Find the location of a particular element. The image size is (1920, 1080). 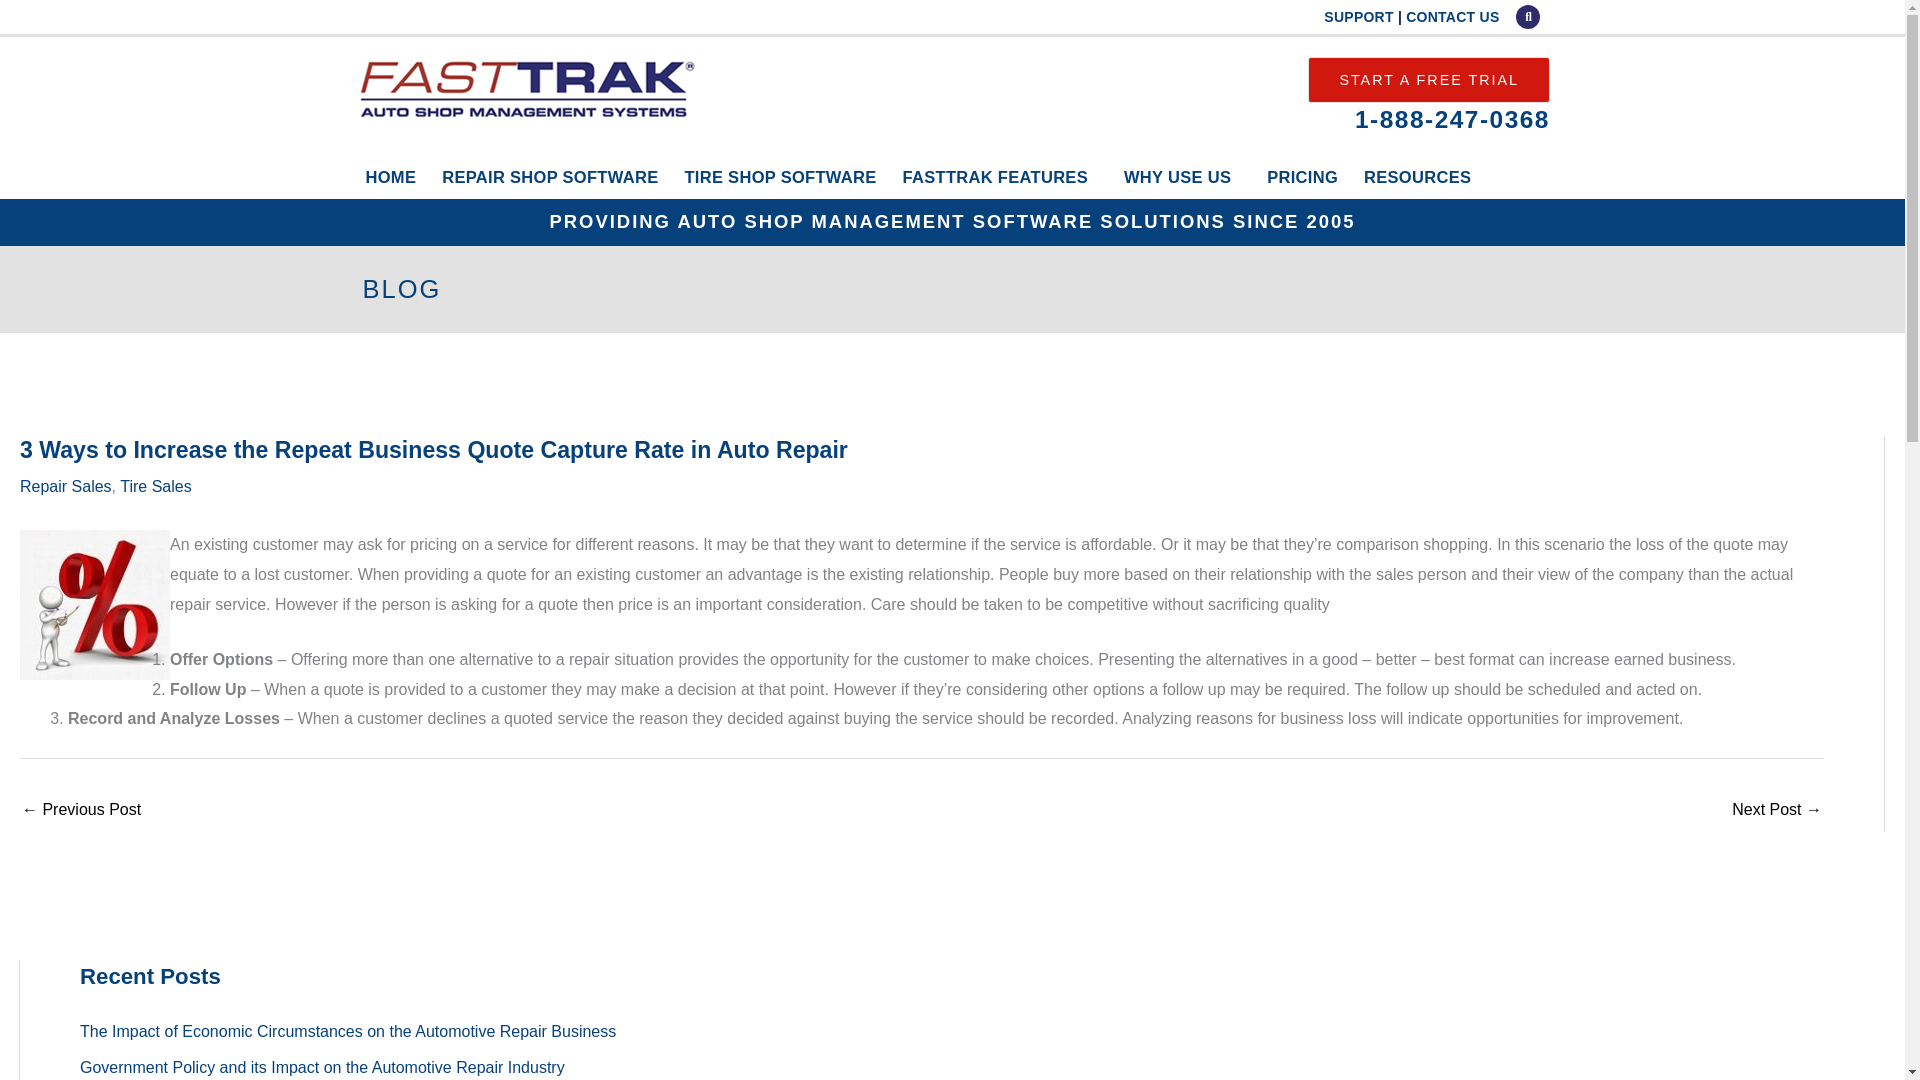

6 Ways to Grow the Auto Repair Recommendation Capture Rate is located at coordinates (1776, 811).